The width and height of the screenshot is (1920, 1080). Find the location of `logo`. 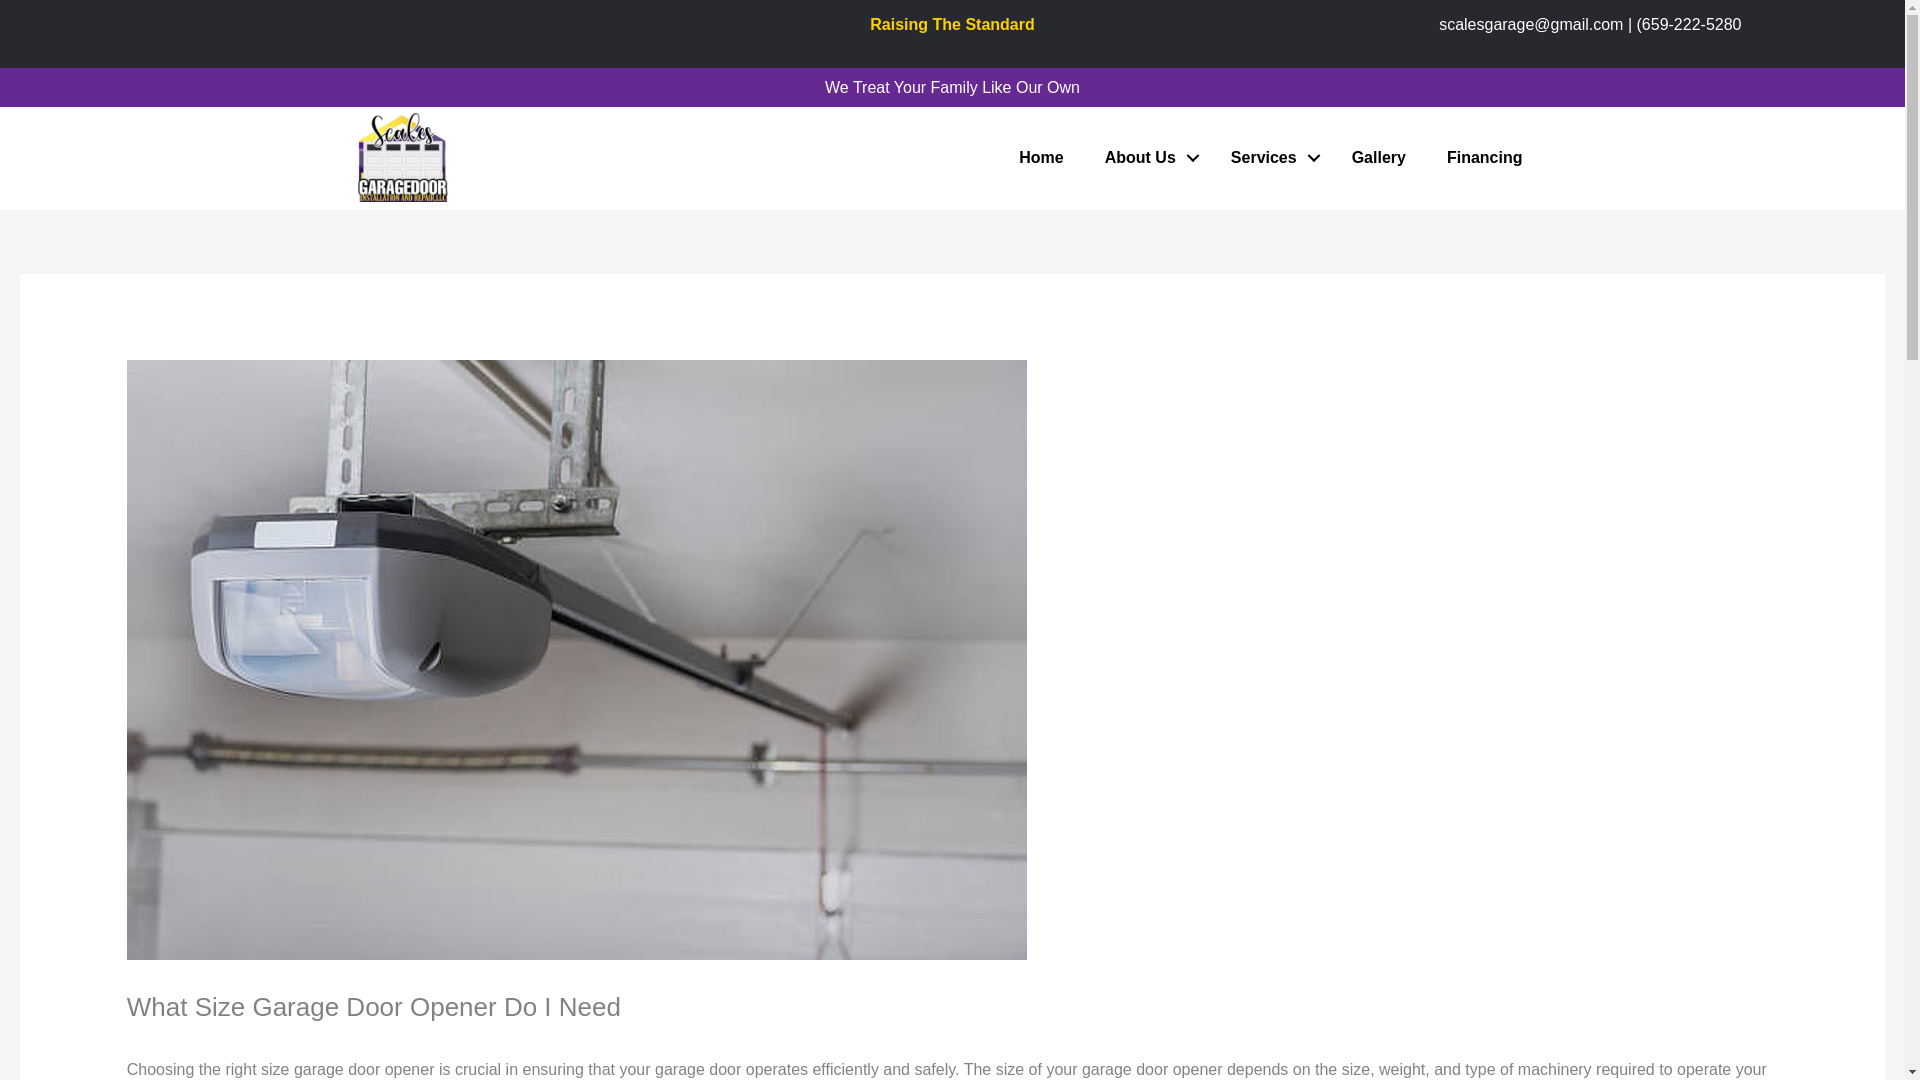

logo is located at coordinates (464, 156).